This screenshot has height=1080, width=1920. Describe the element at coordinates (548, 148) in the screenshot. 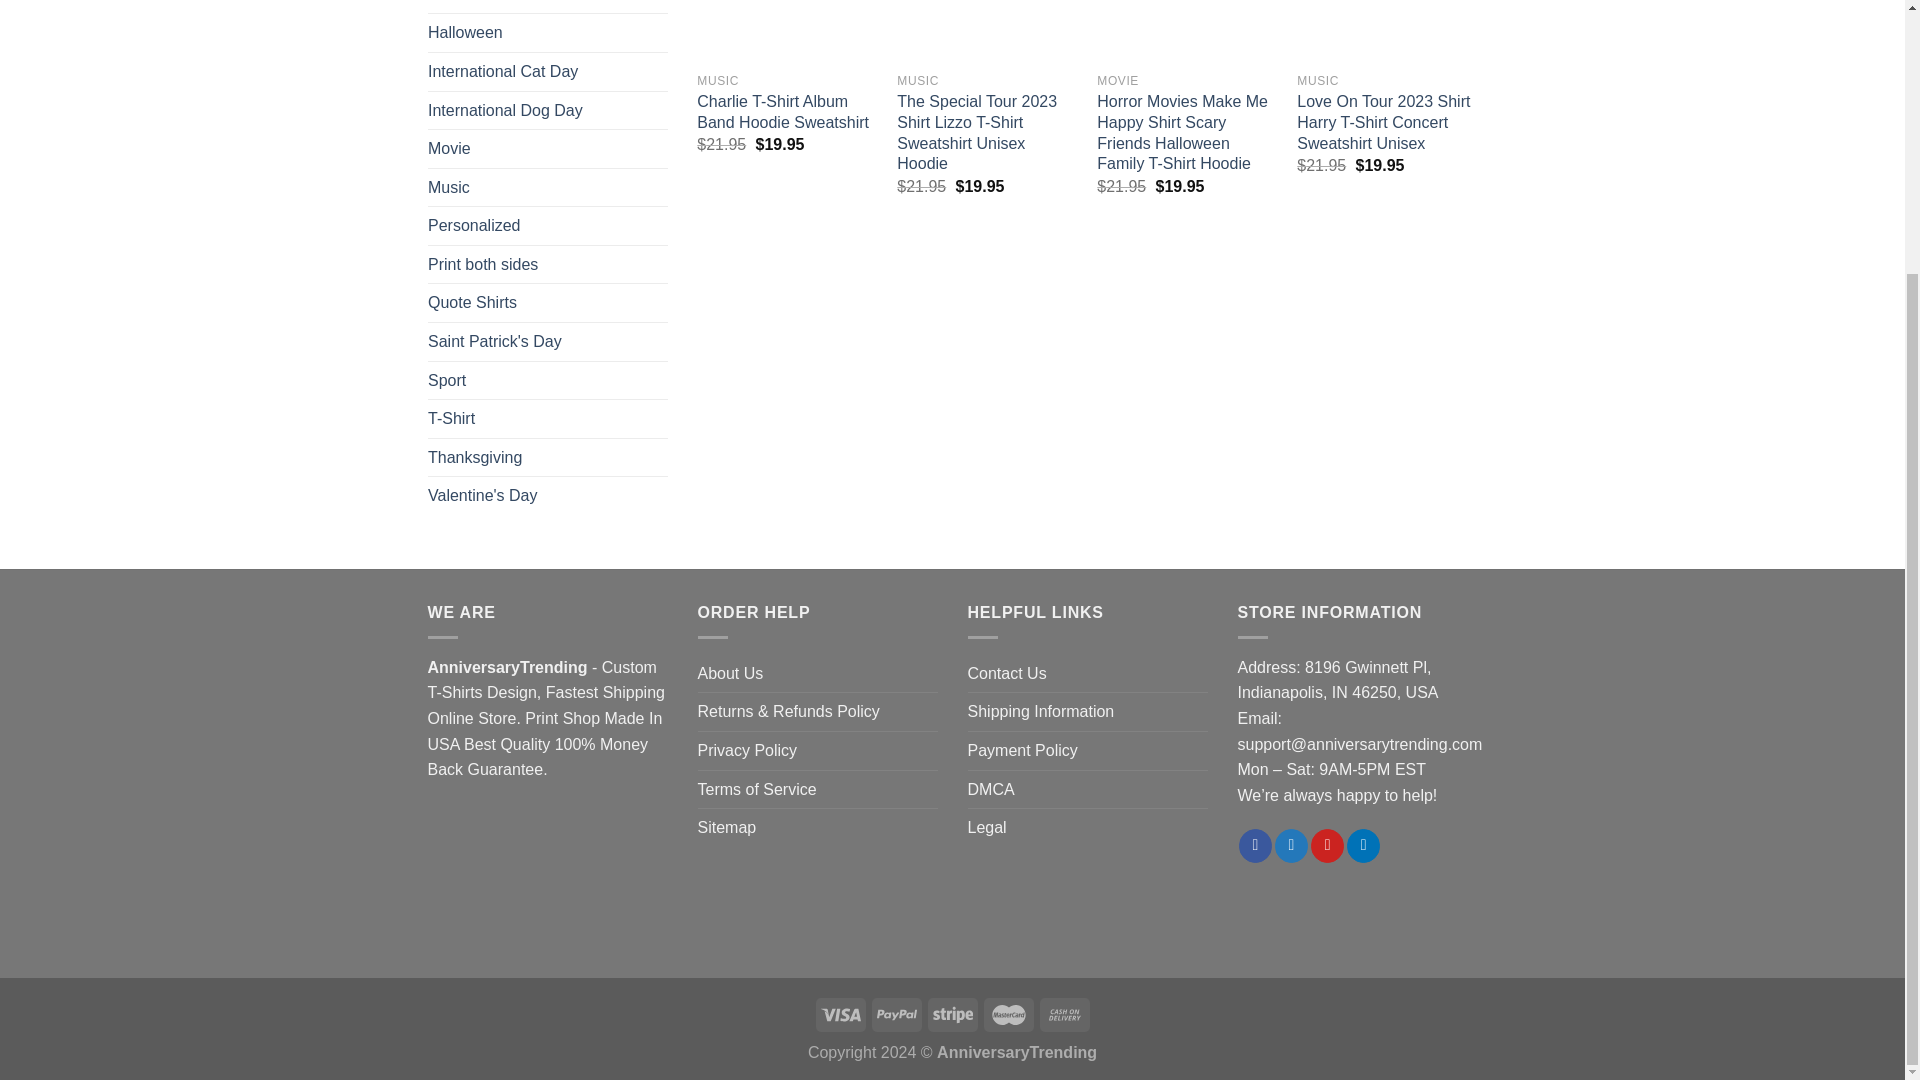

I see `Movie` at that location.